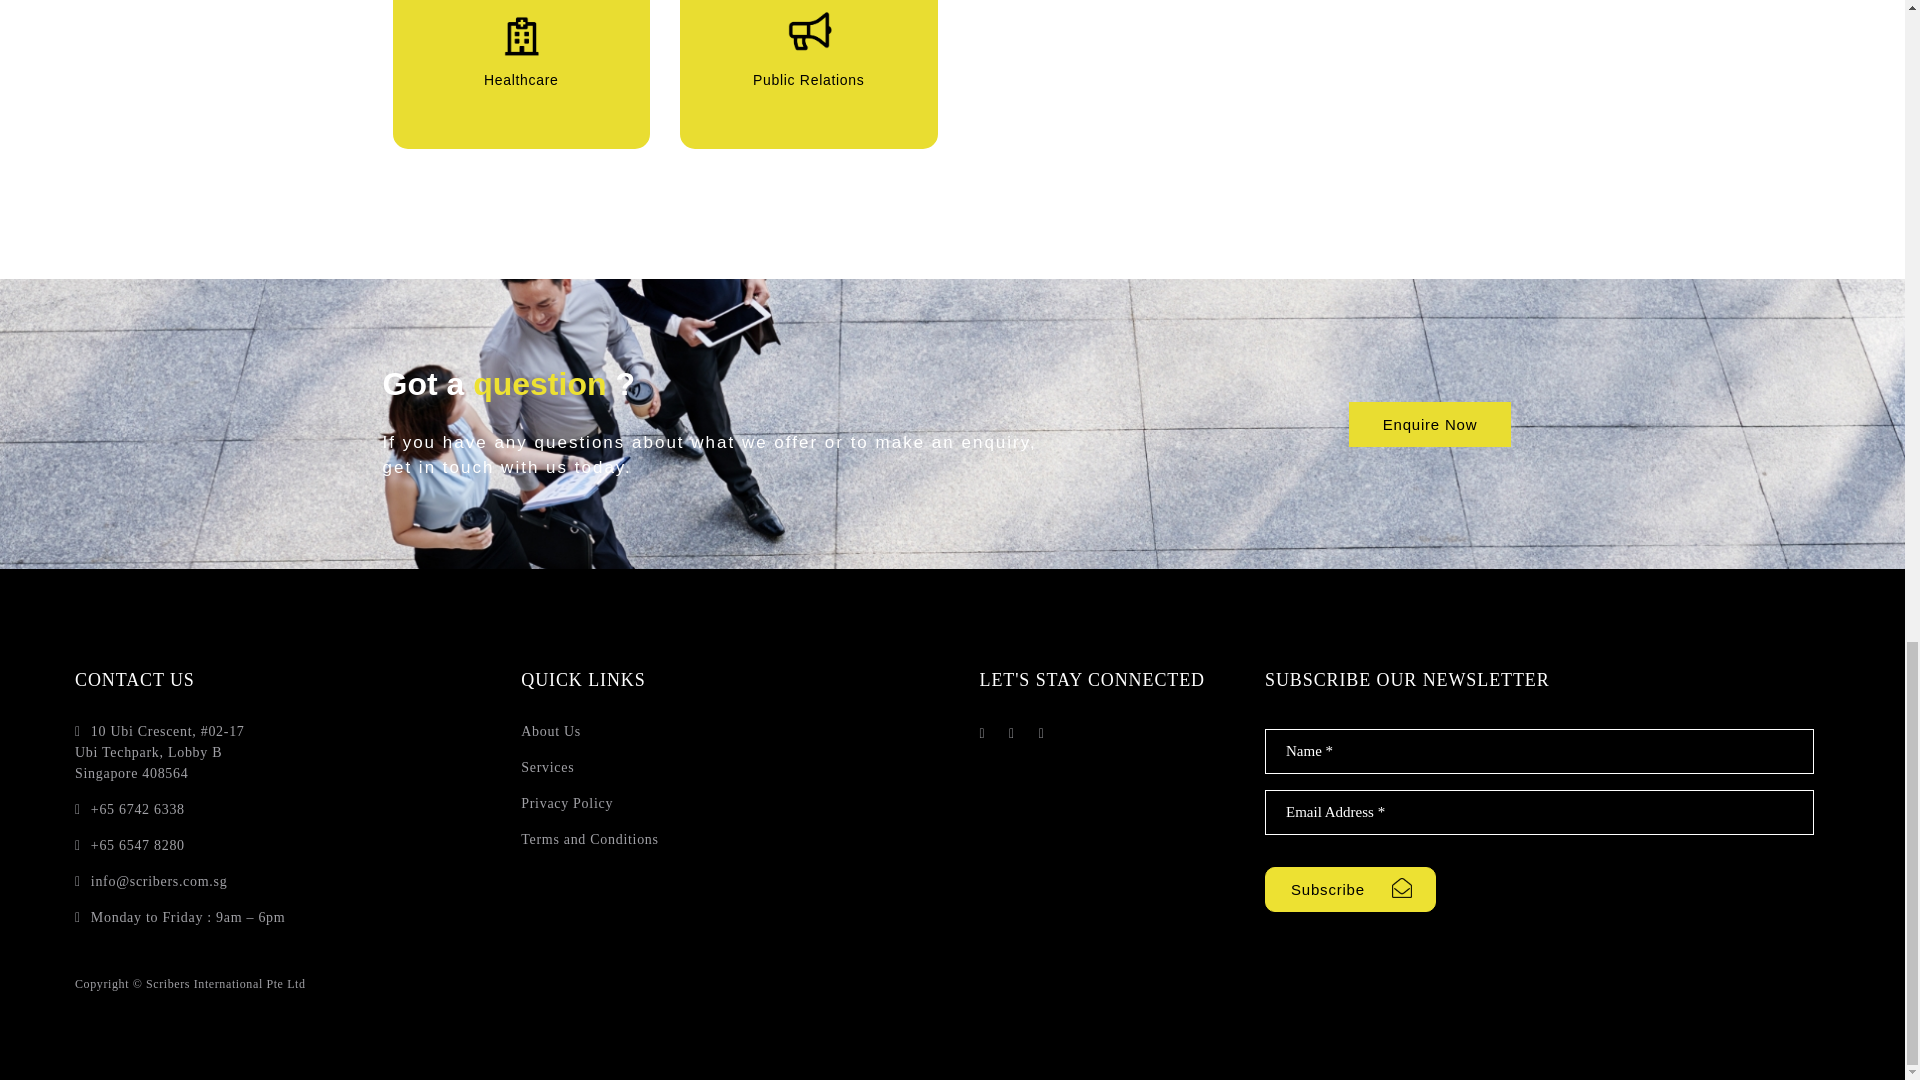 The width and height of the screenshot is (1920, 1080). Describe the element at coordinates (522, 34) in the screenshot. I see `Healthcare` at that location.